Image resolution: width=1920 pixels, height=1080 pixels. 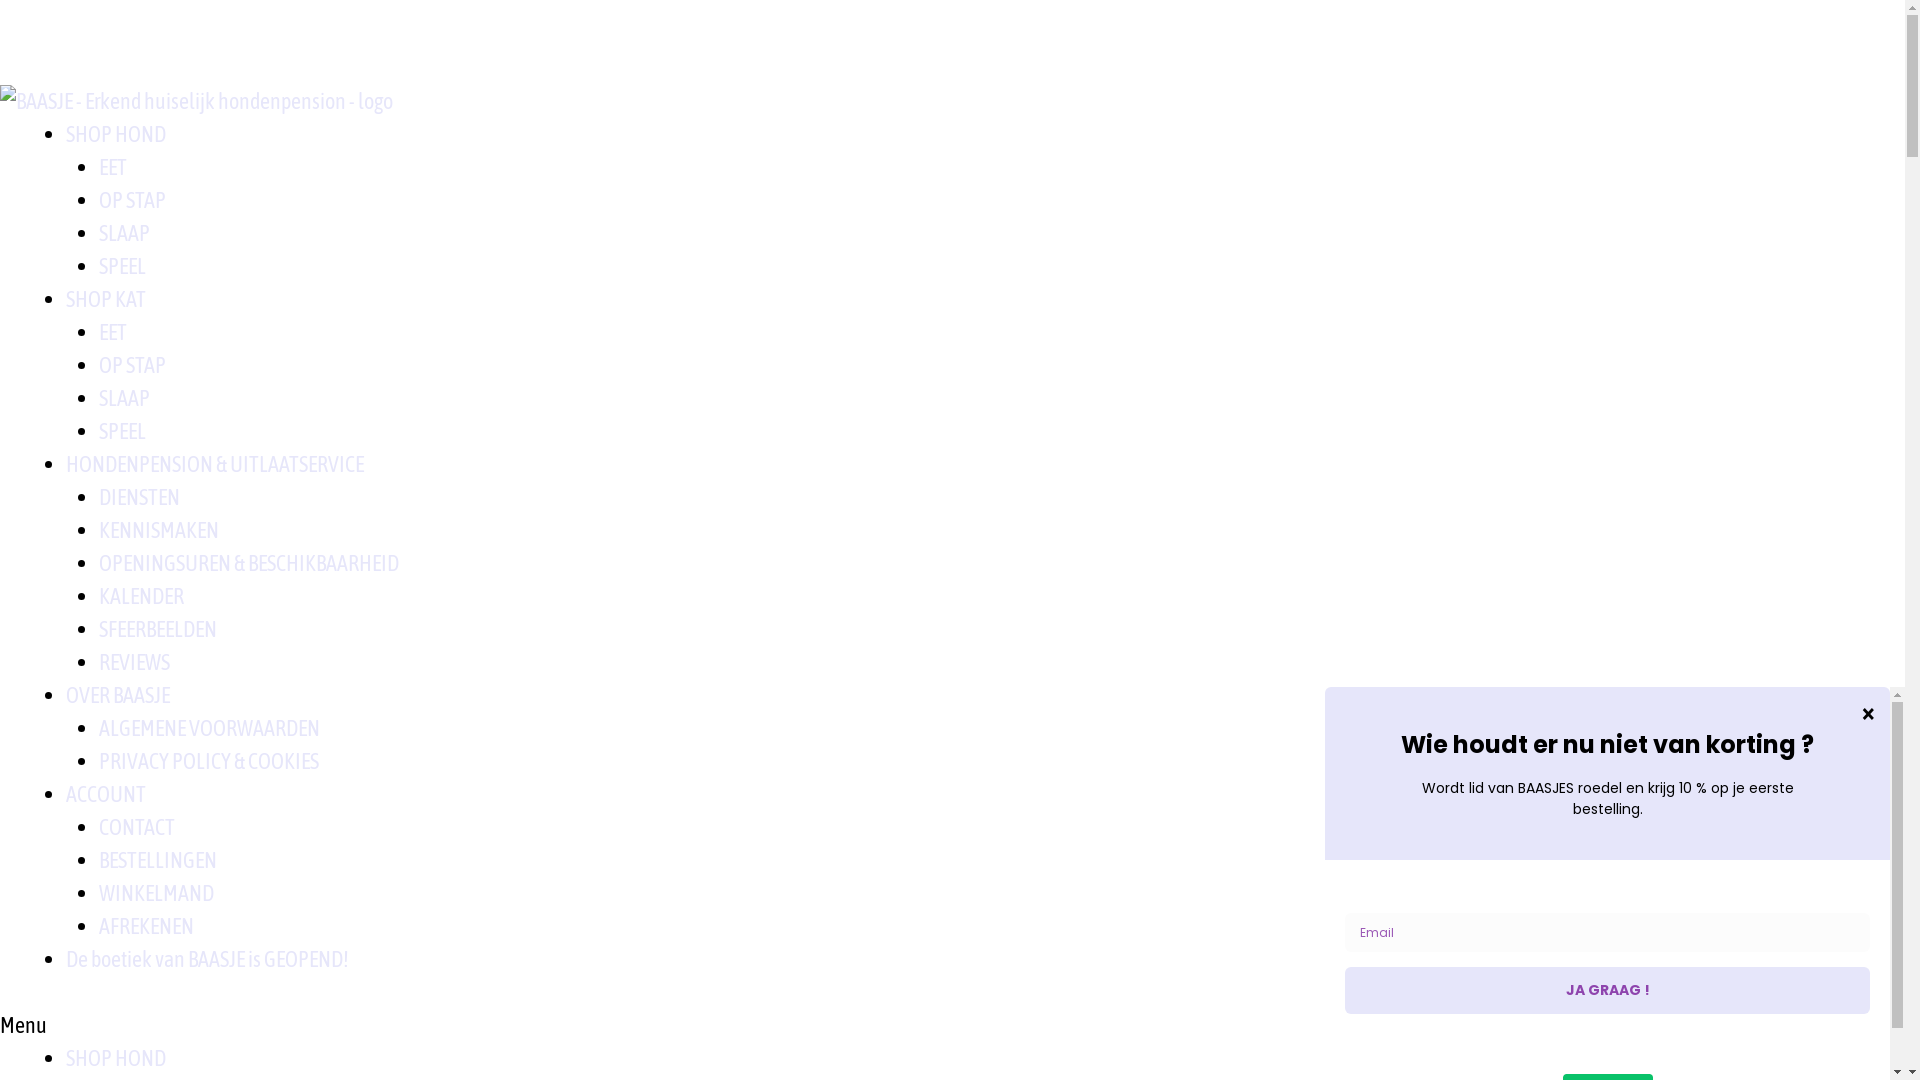 What do you see at coordinates (156, 893) in the screenshot?
I see `WINKELMAND` at bounding box center [156, 893].